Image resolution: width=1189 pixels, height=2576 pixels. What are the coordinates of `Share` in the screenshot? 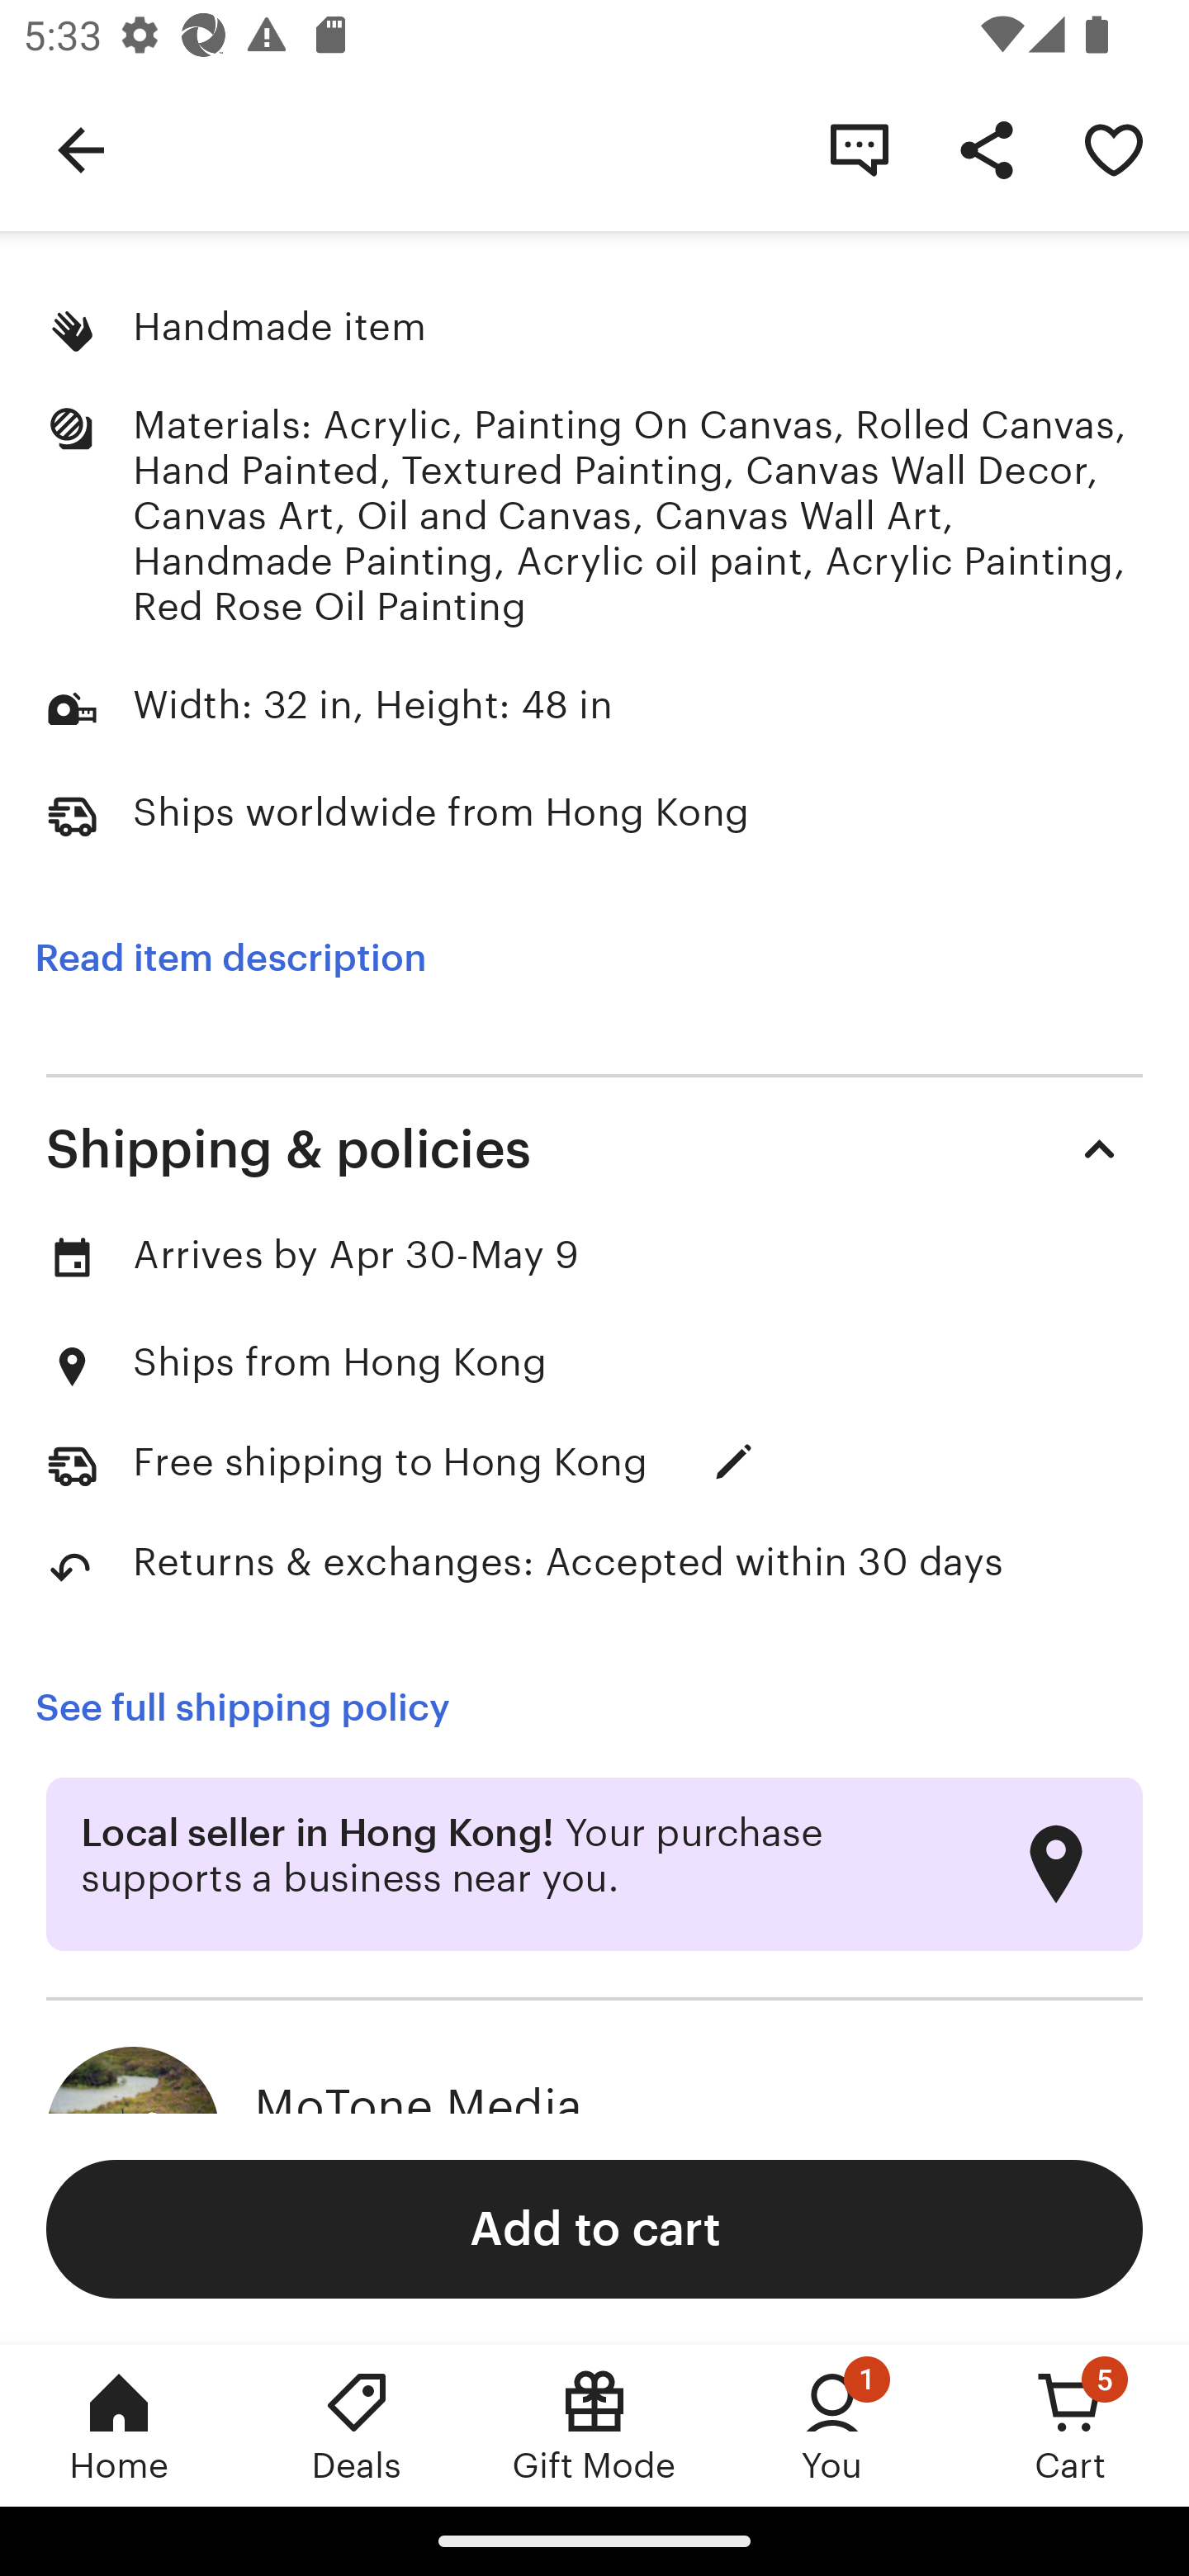 It's located at (986, 149).